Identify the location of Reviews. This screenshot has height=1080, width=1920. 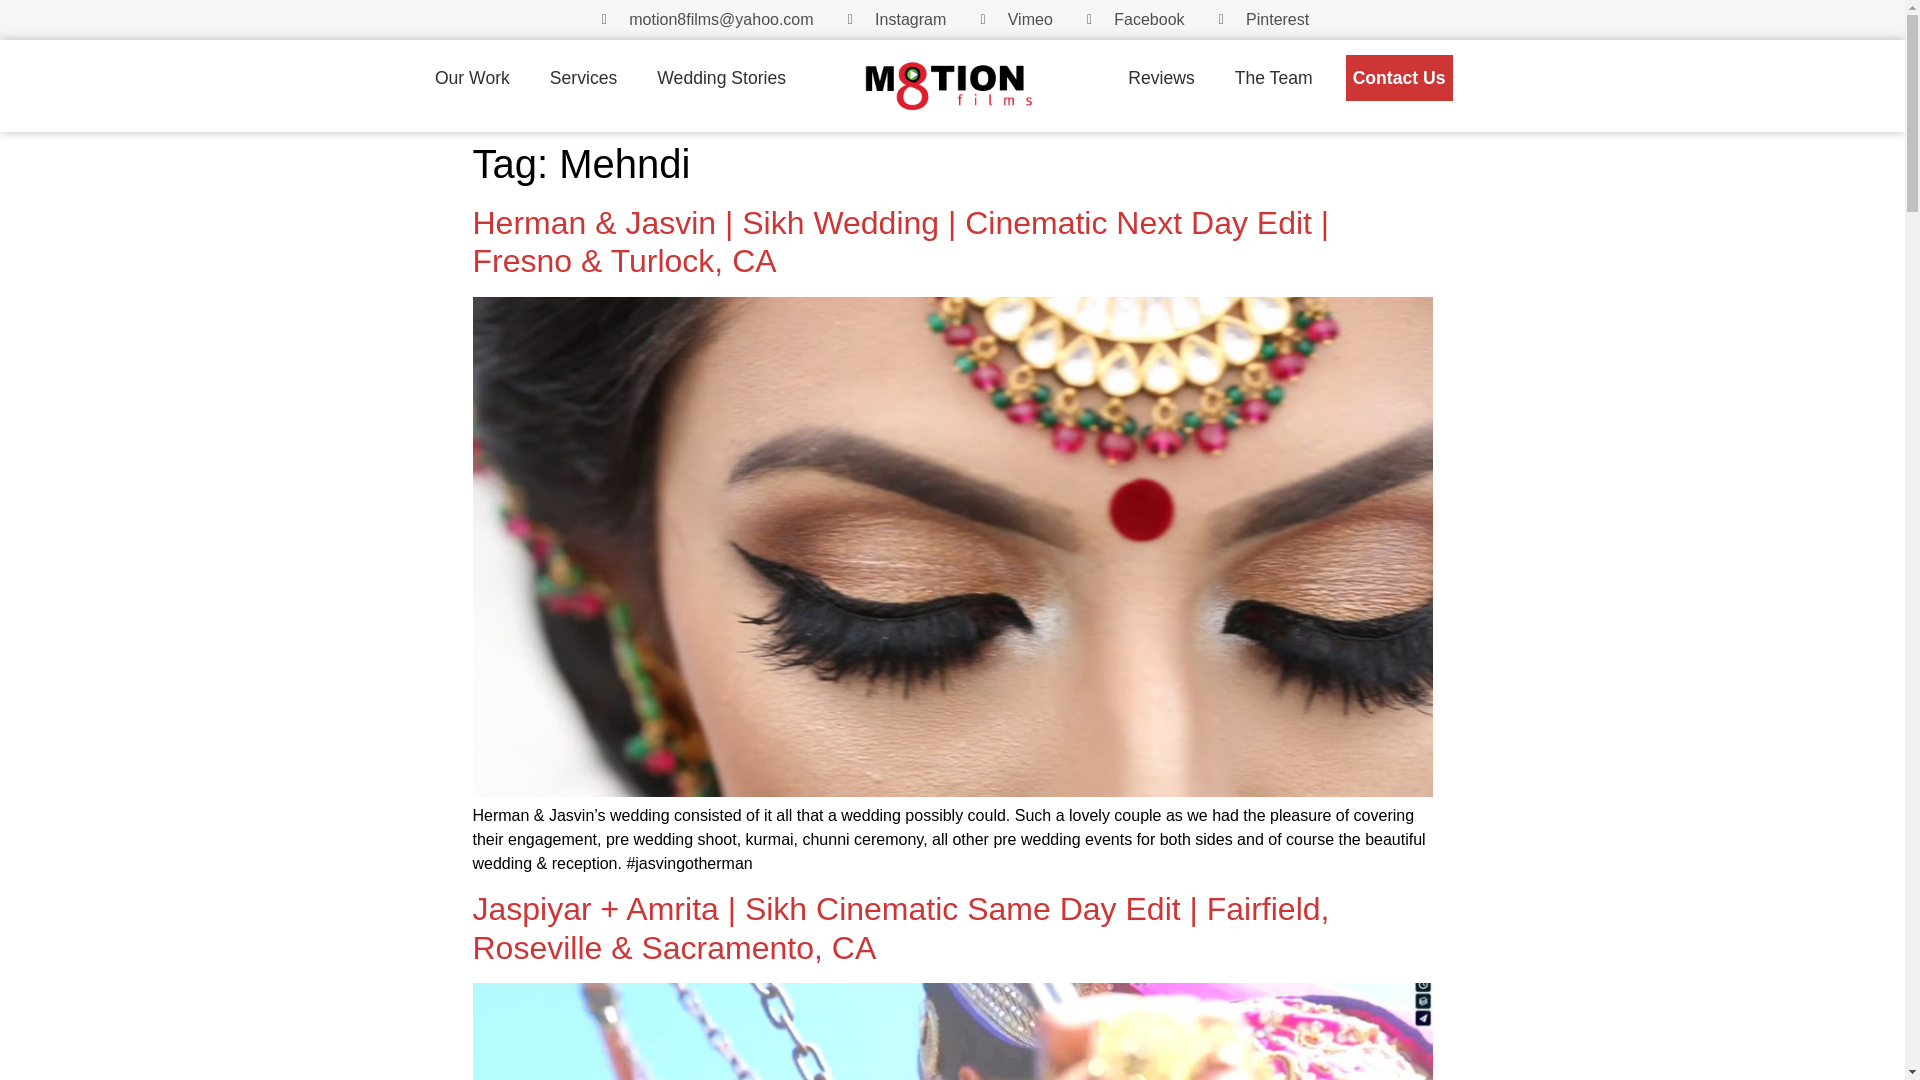
(1161, 78).